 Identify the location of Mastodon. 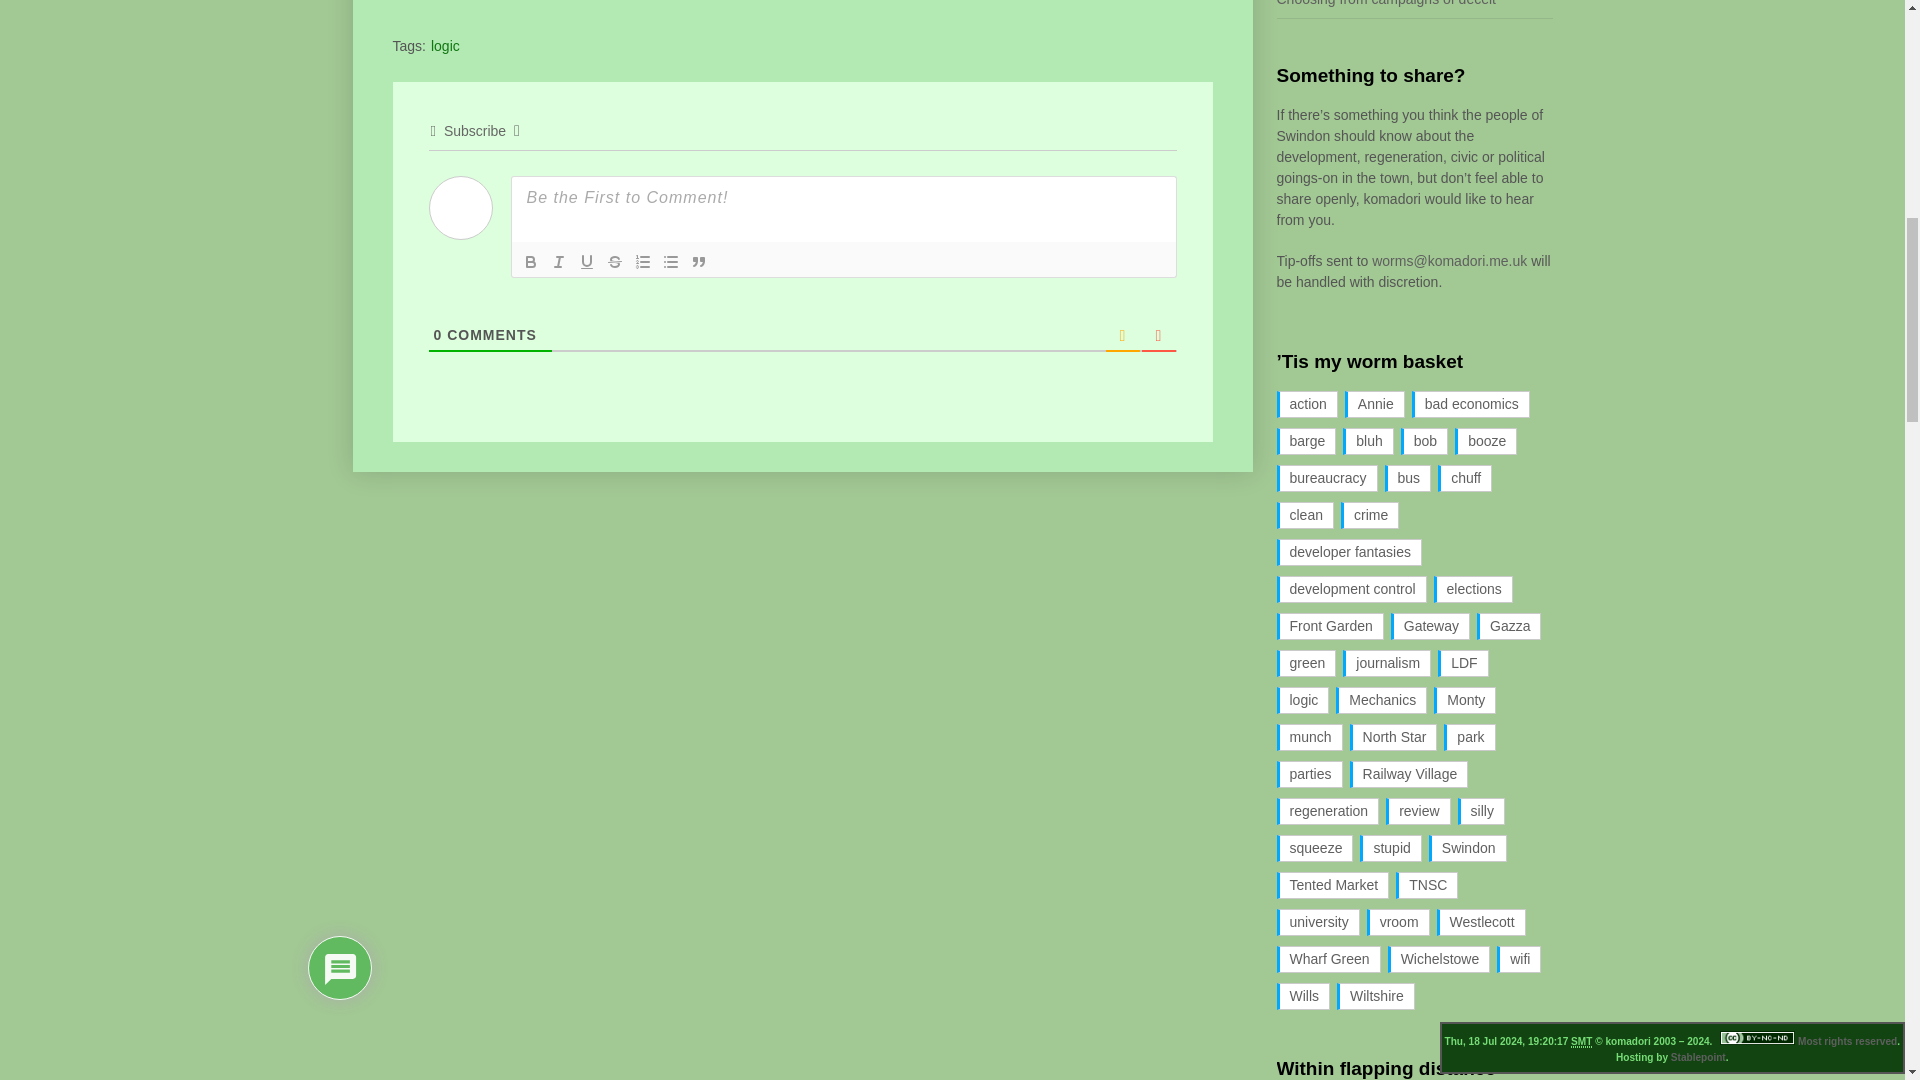
(449, 4).